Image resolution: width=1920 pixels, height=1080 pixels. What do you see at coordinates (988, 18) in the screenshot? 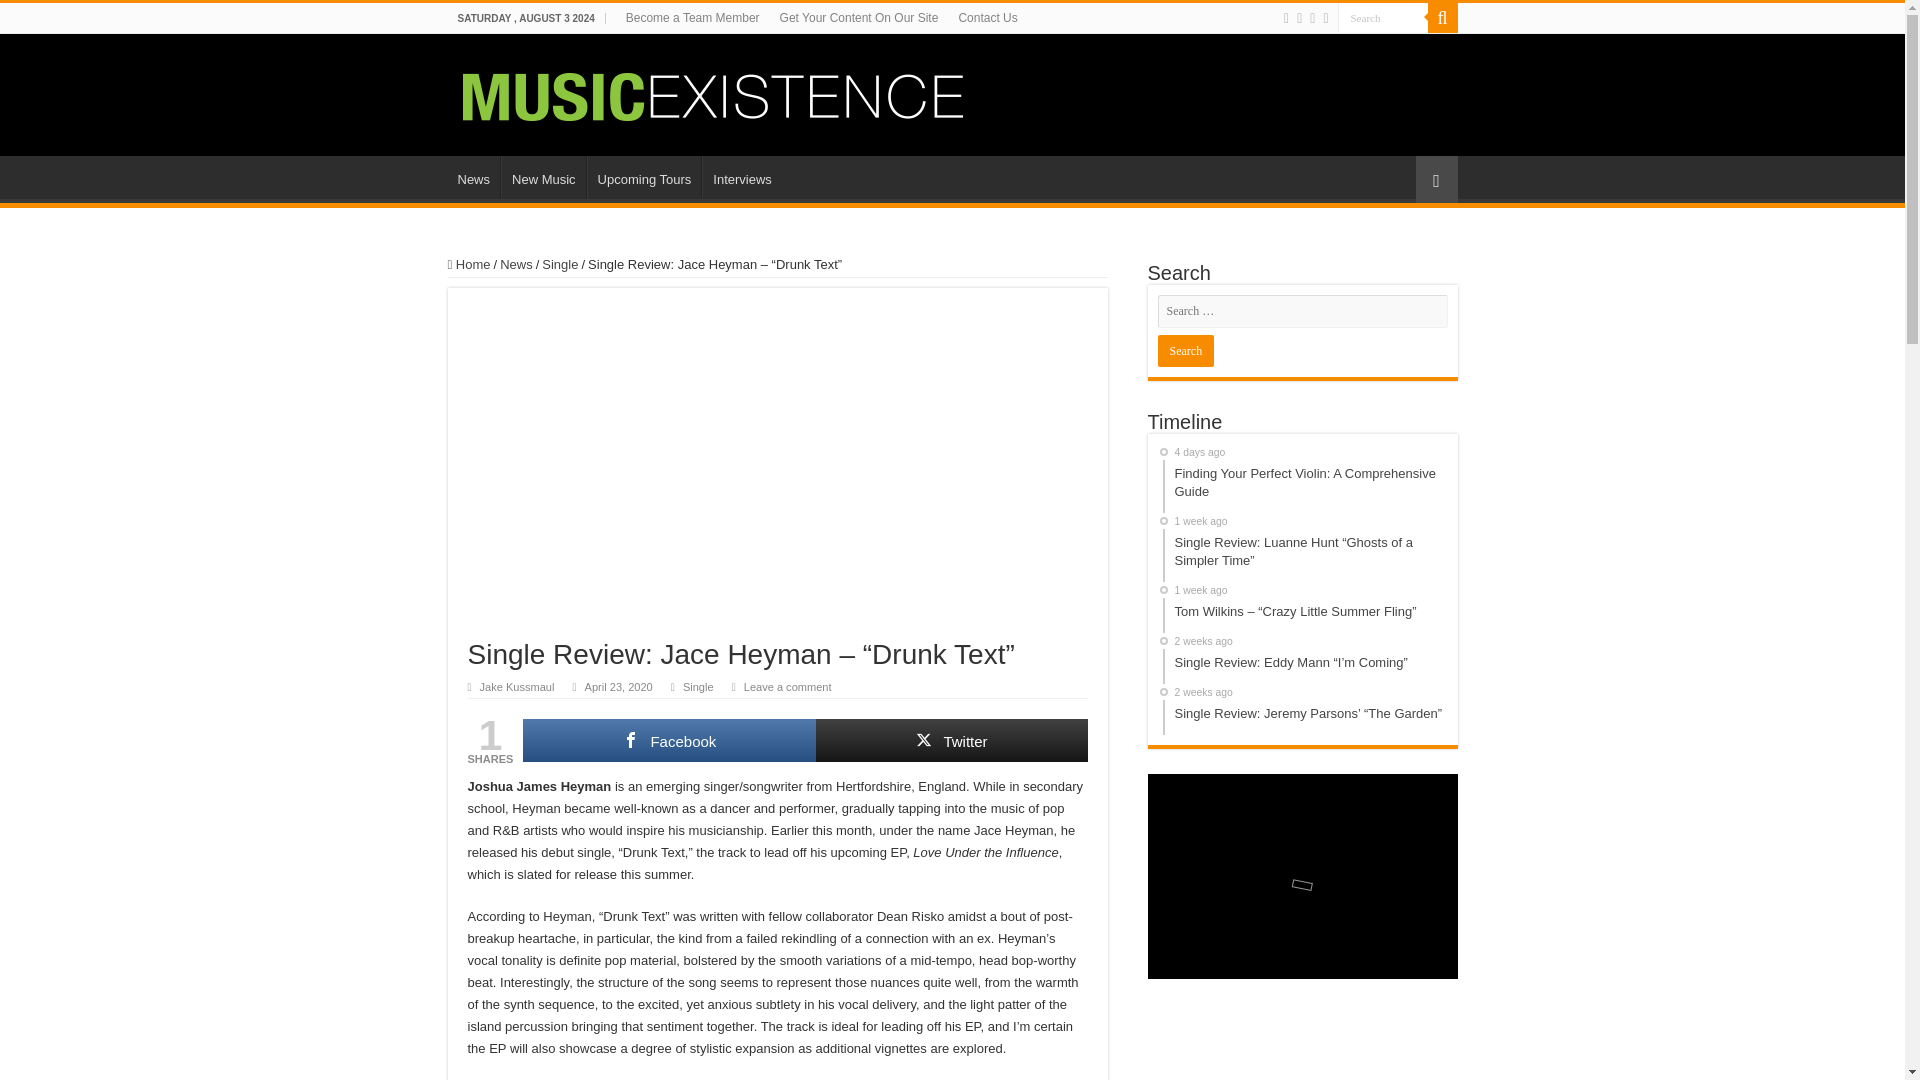
I see `Contact Us` at bounding box center [988, 18].